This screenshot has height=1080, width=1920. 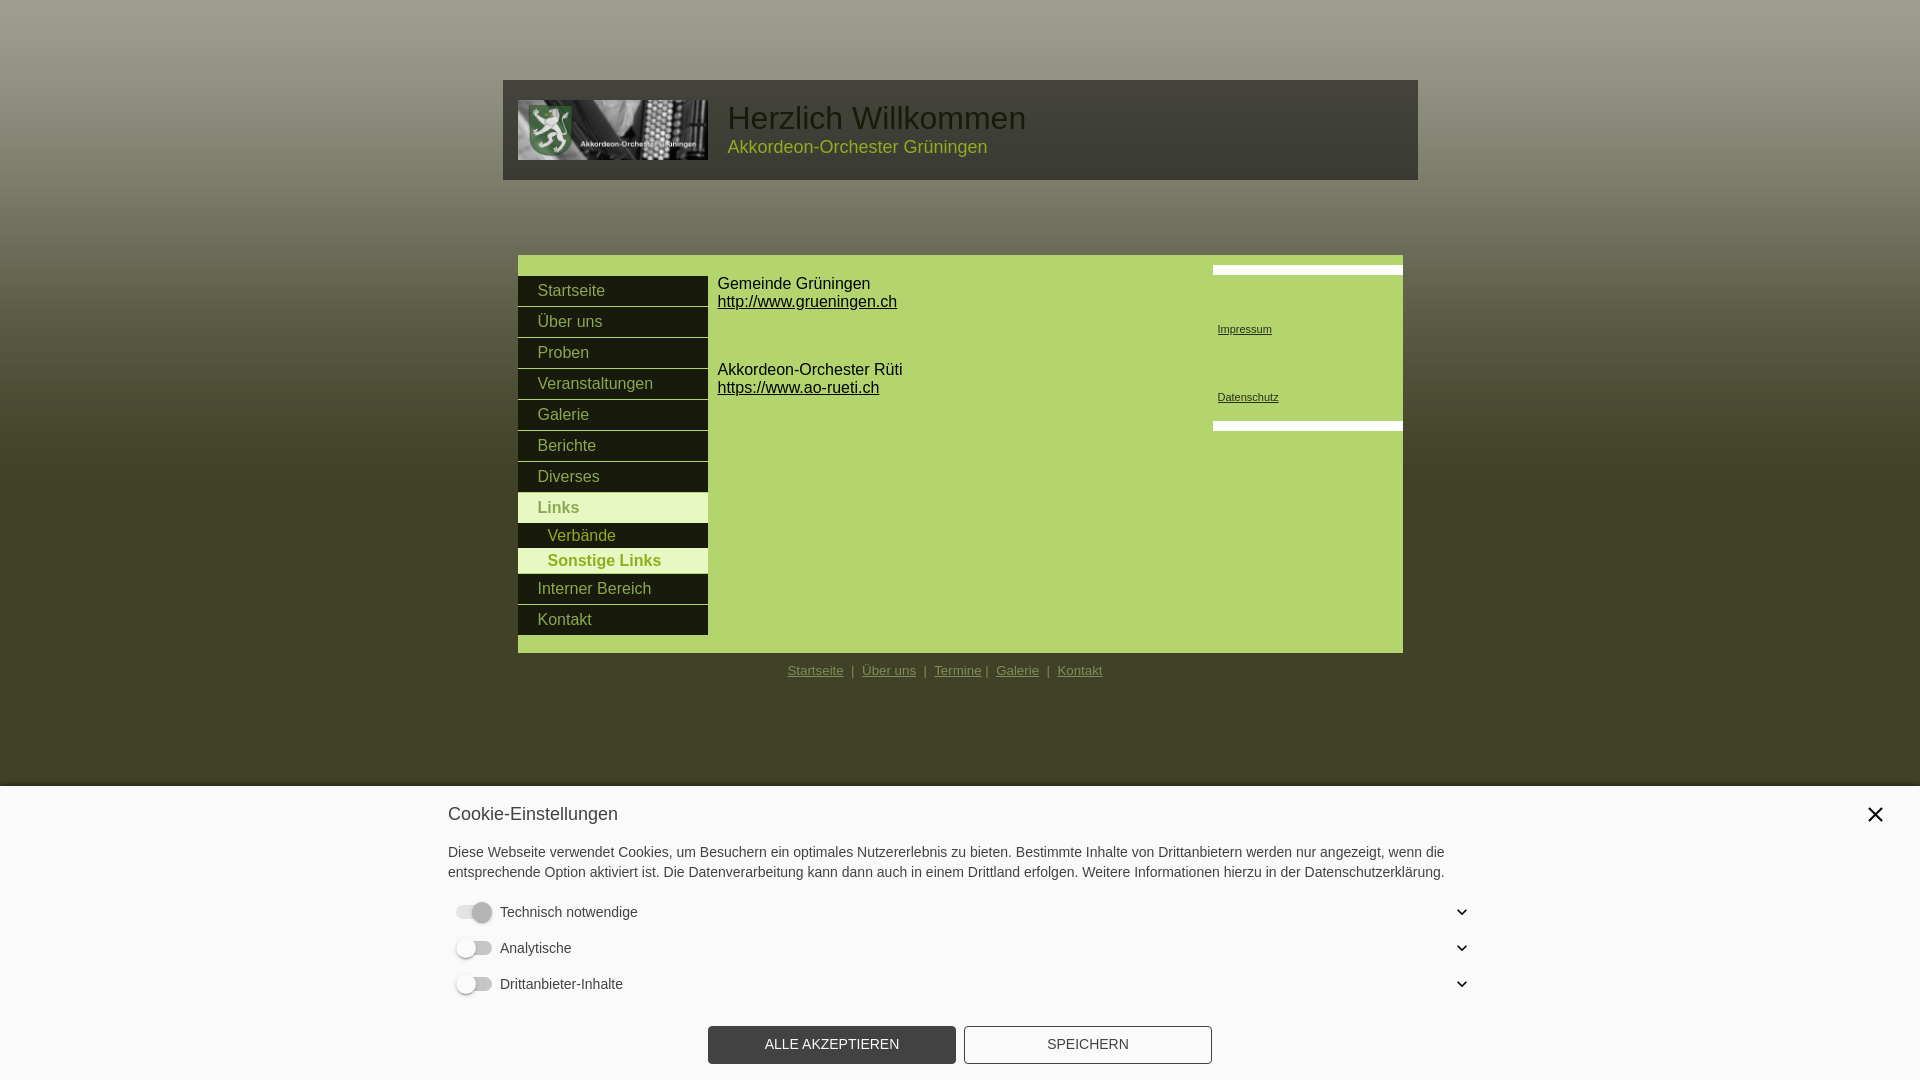 I want to click on Galerie, so click(x=1018, y=670).